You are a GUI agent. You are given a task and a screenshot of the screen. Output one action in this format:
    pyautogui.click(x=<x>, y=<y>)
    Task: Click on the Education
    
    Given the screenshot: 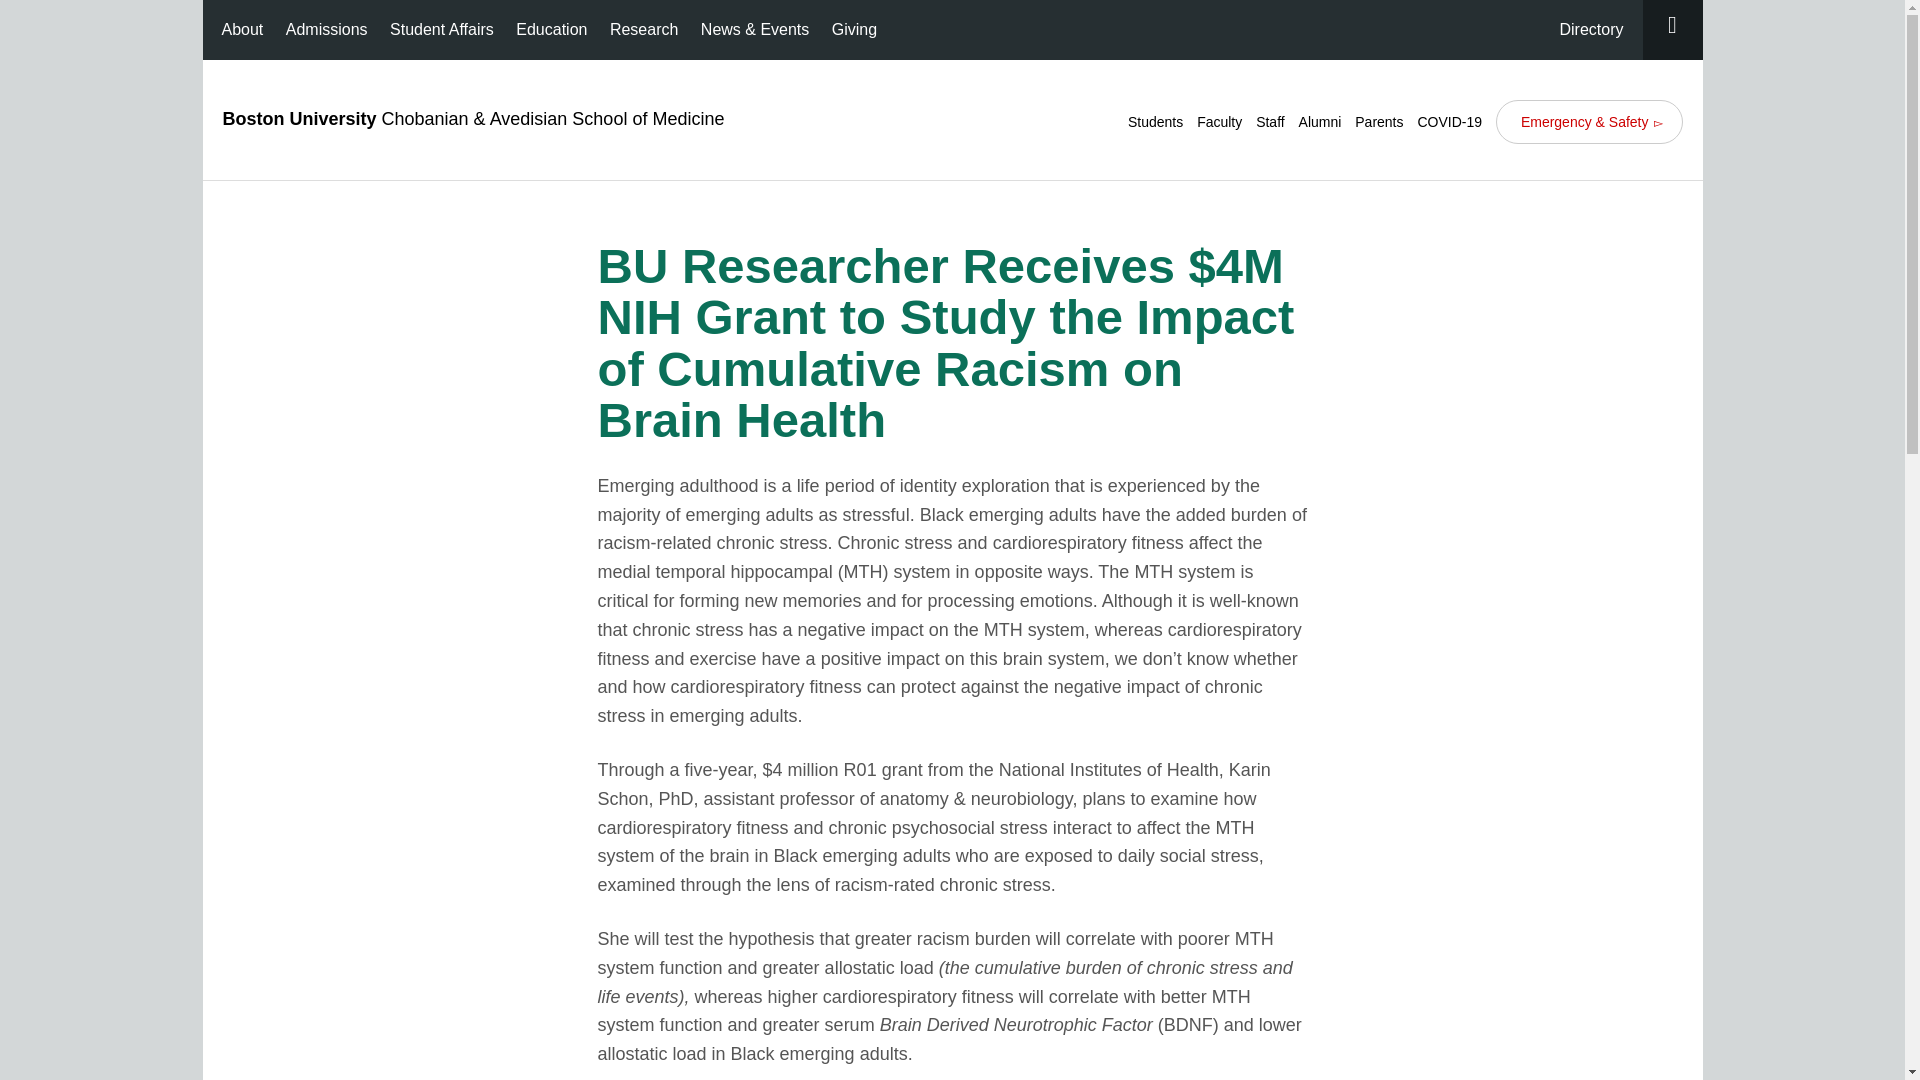 What is the action you would take?
    pyautogui.click(x=550, y=30)
    